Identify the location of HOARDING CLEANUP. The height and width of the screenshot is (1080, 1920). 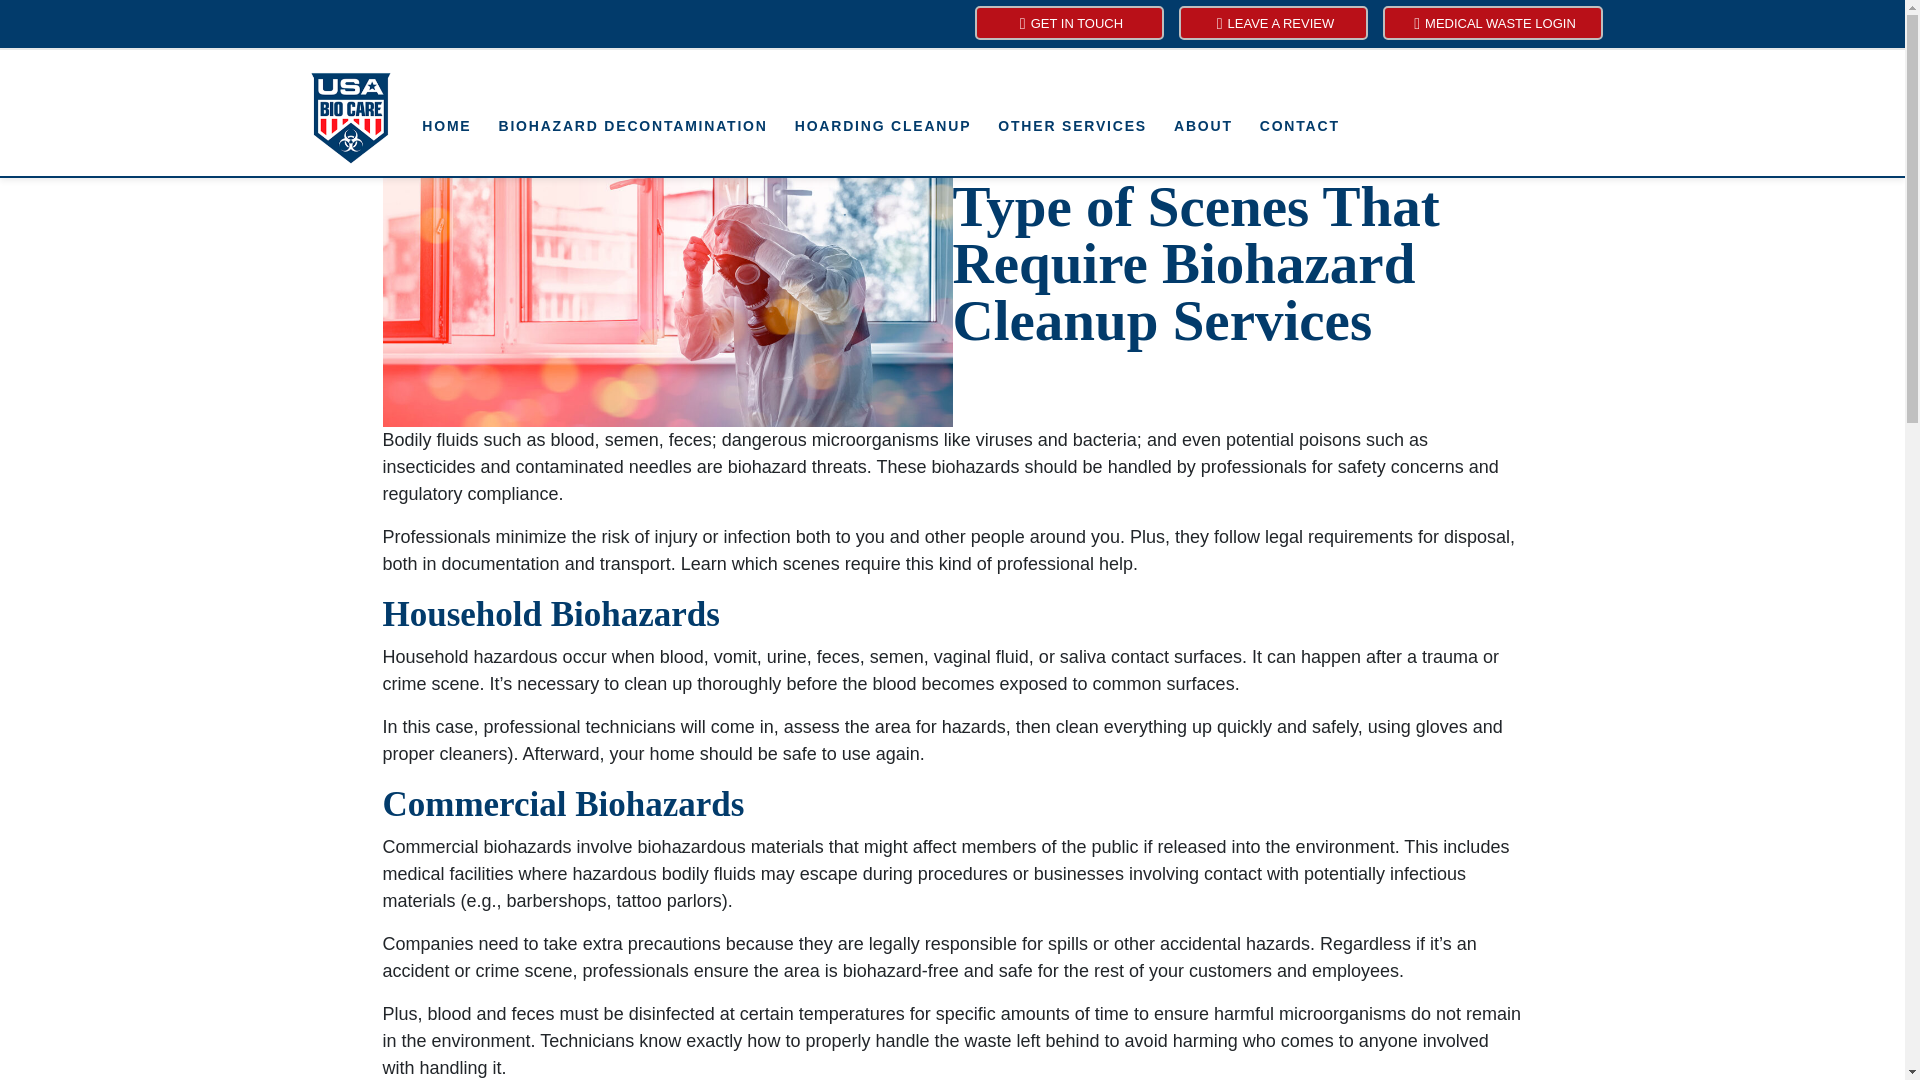
(882, 126).